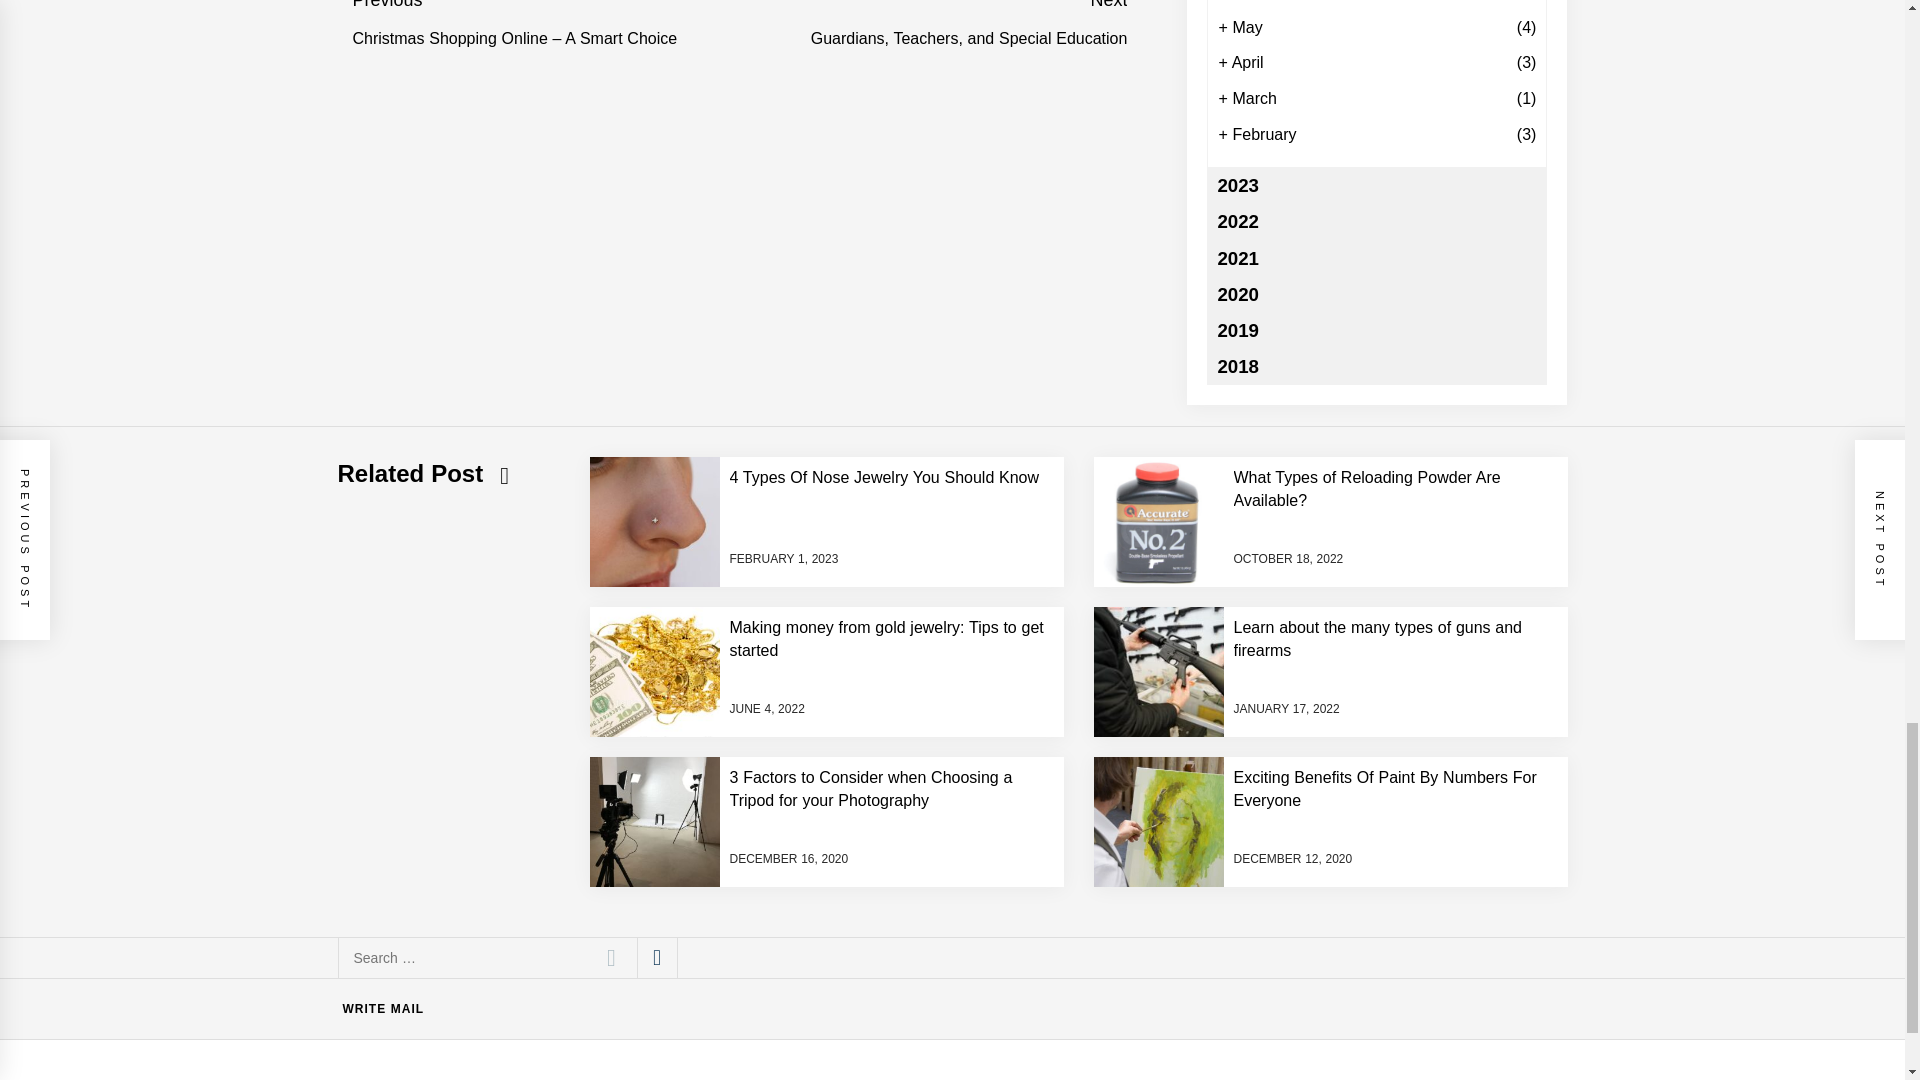 The image size is (1920, 1080). I want to click on Search, so click(610, 958).